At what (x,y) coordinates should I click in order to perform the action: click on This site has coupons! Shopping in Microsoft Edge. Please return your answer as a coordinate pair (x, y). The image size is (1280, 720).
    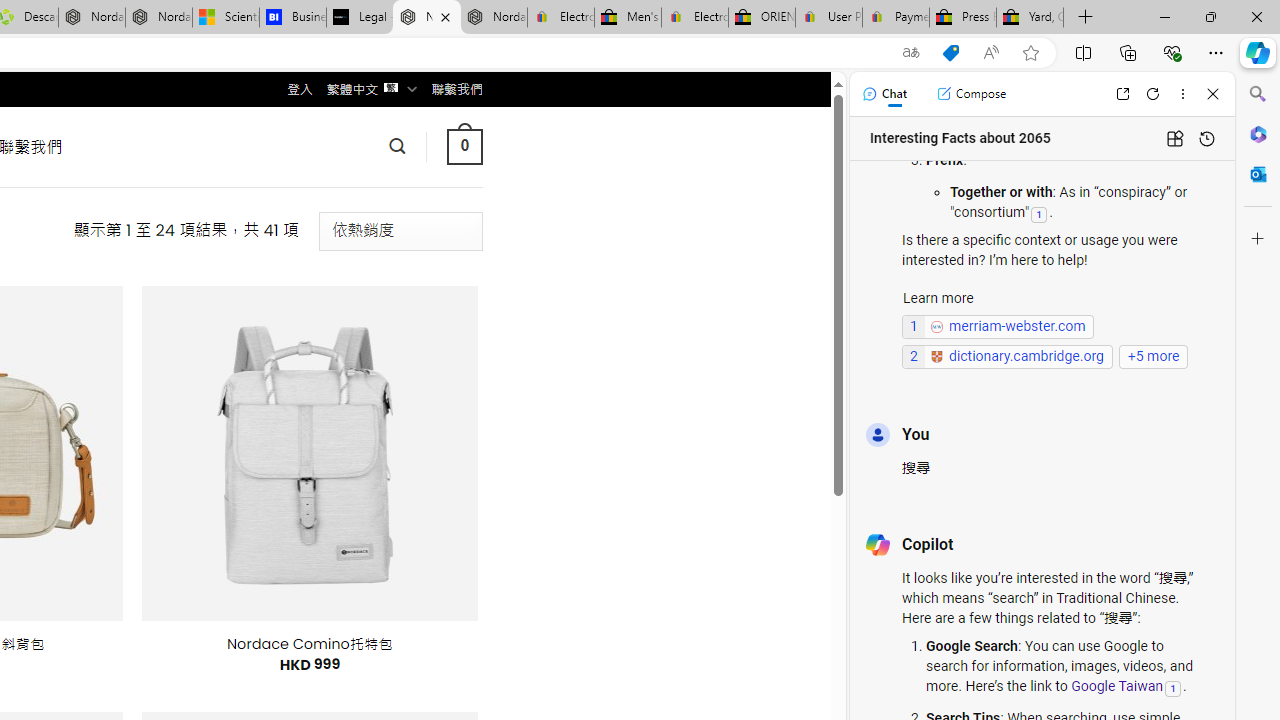
    Looking at the image, I should click on (950, 53).